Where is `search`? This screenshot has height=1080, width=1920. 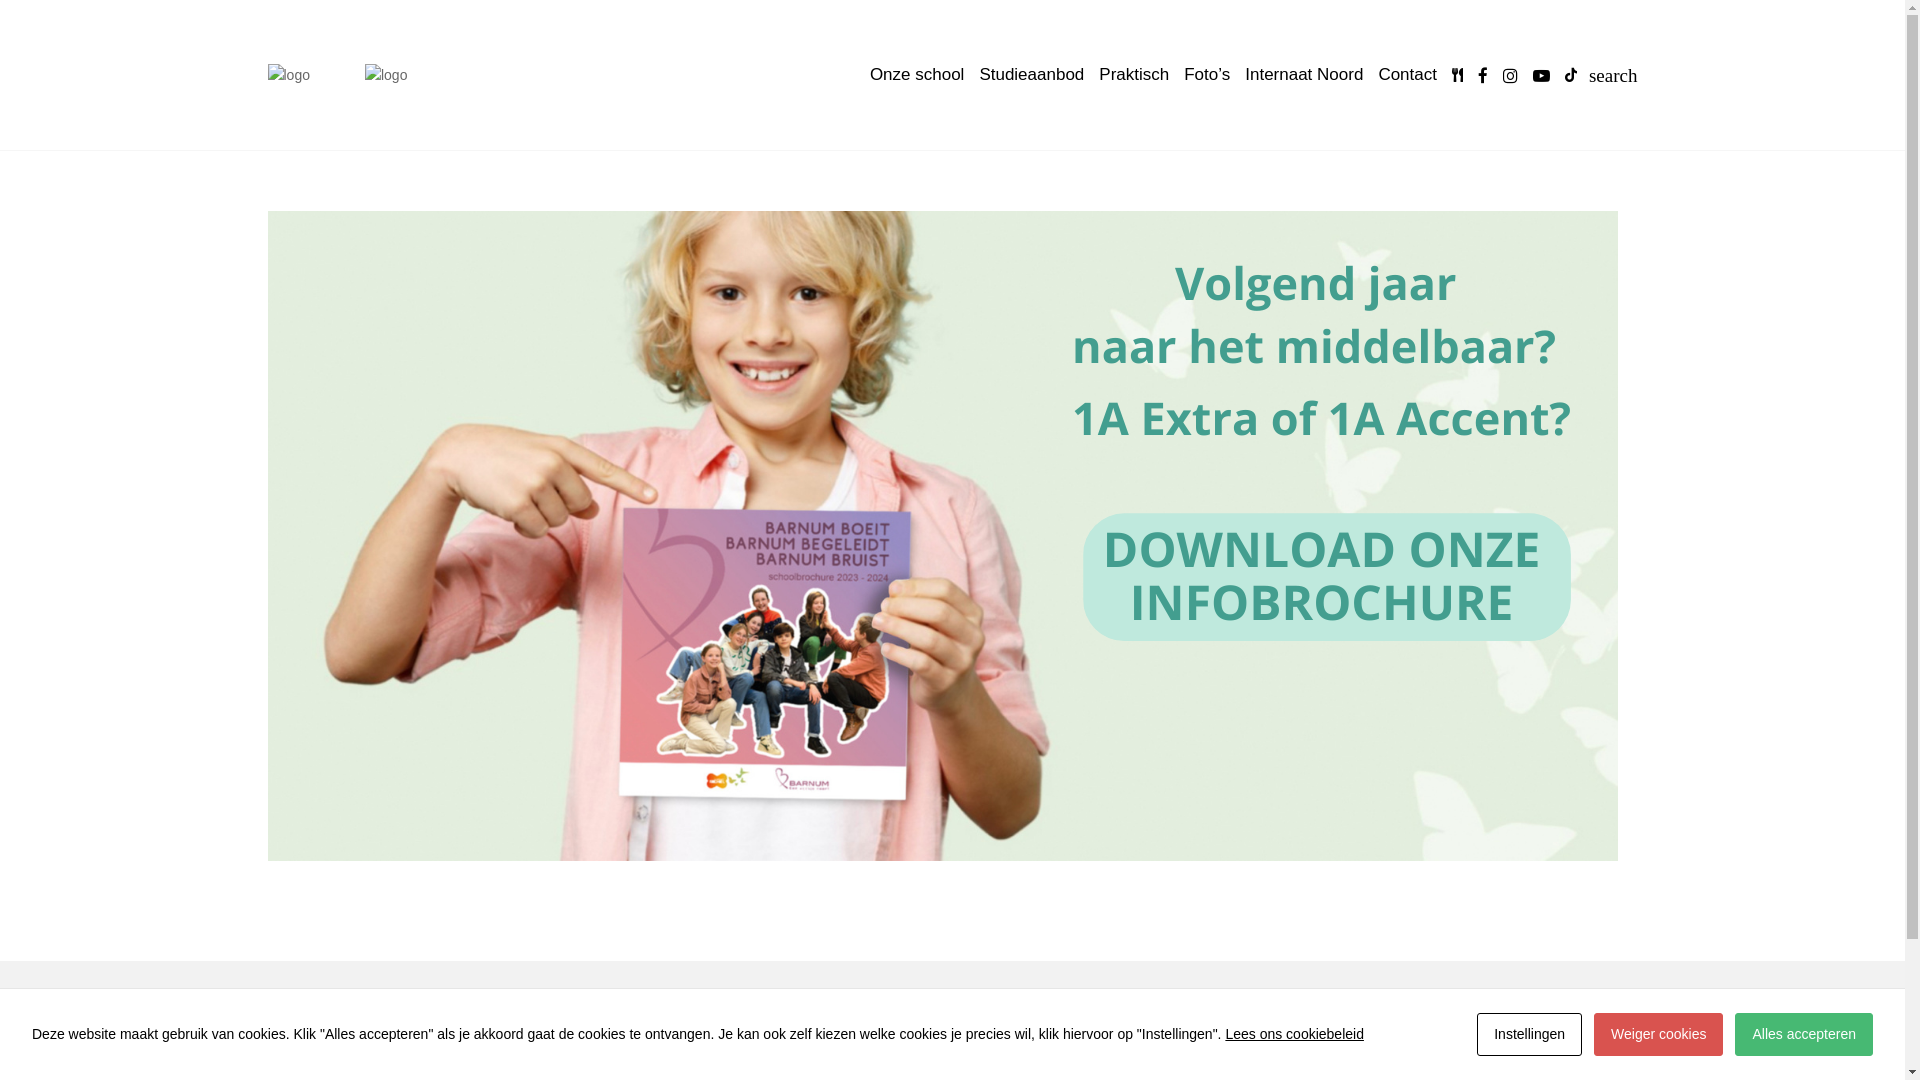 search is located at coordinates (1614, 76).